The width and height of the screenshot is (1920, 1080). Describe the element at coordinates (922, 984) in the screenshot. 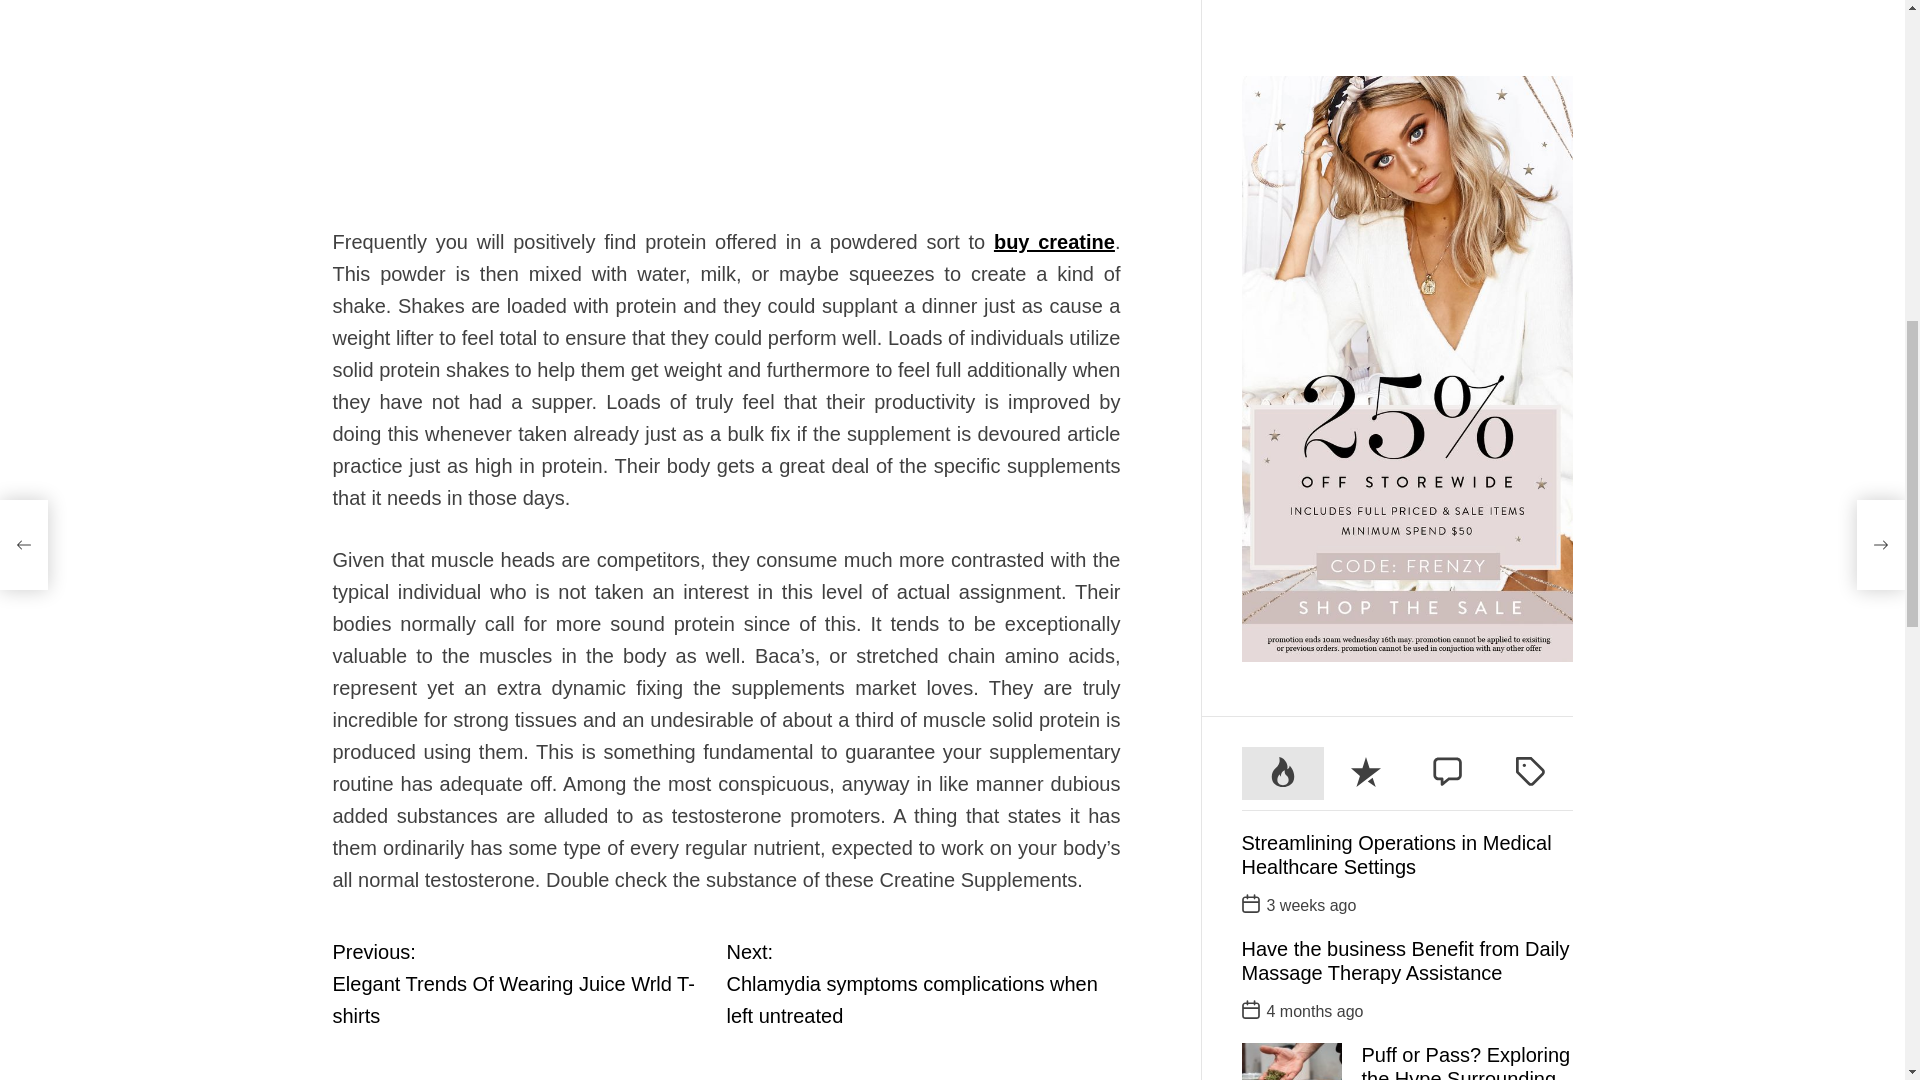

I see `Tagged` at that location.